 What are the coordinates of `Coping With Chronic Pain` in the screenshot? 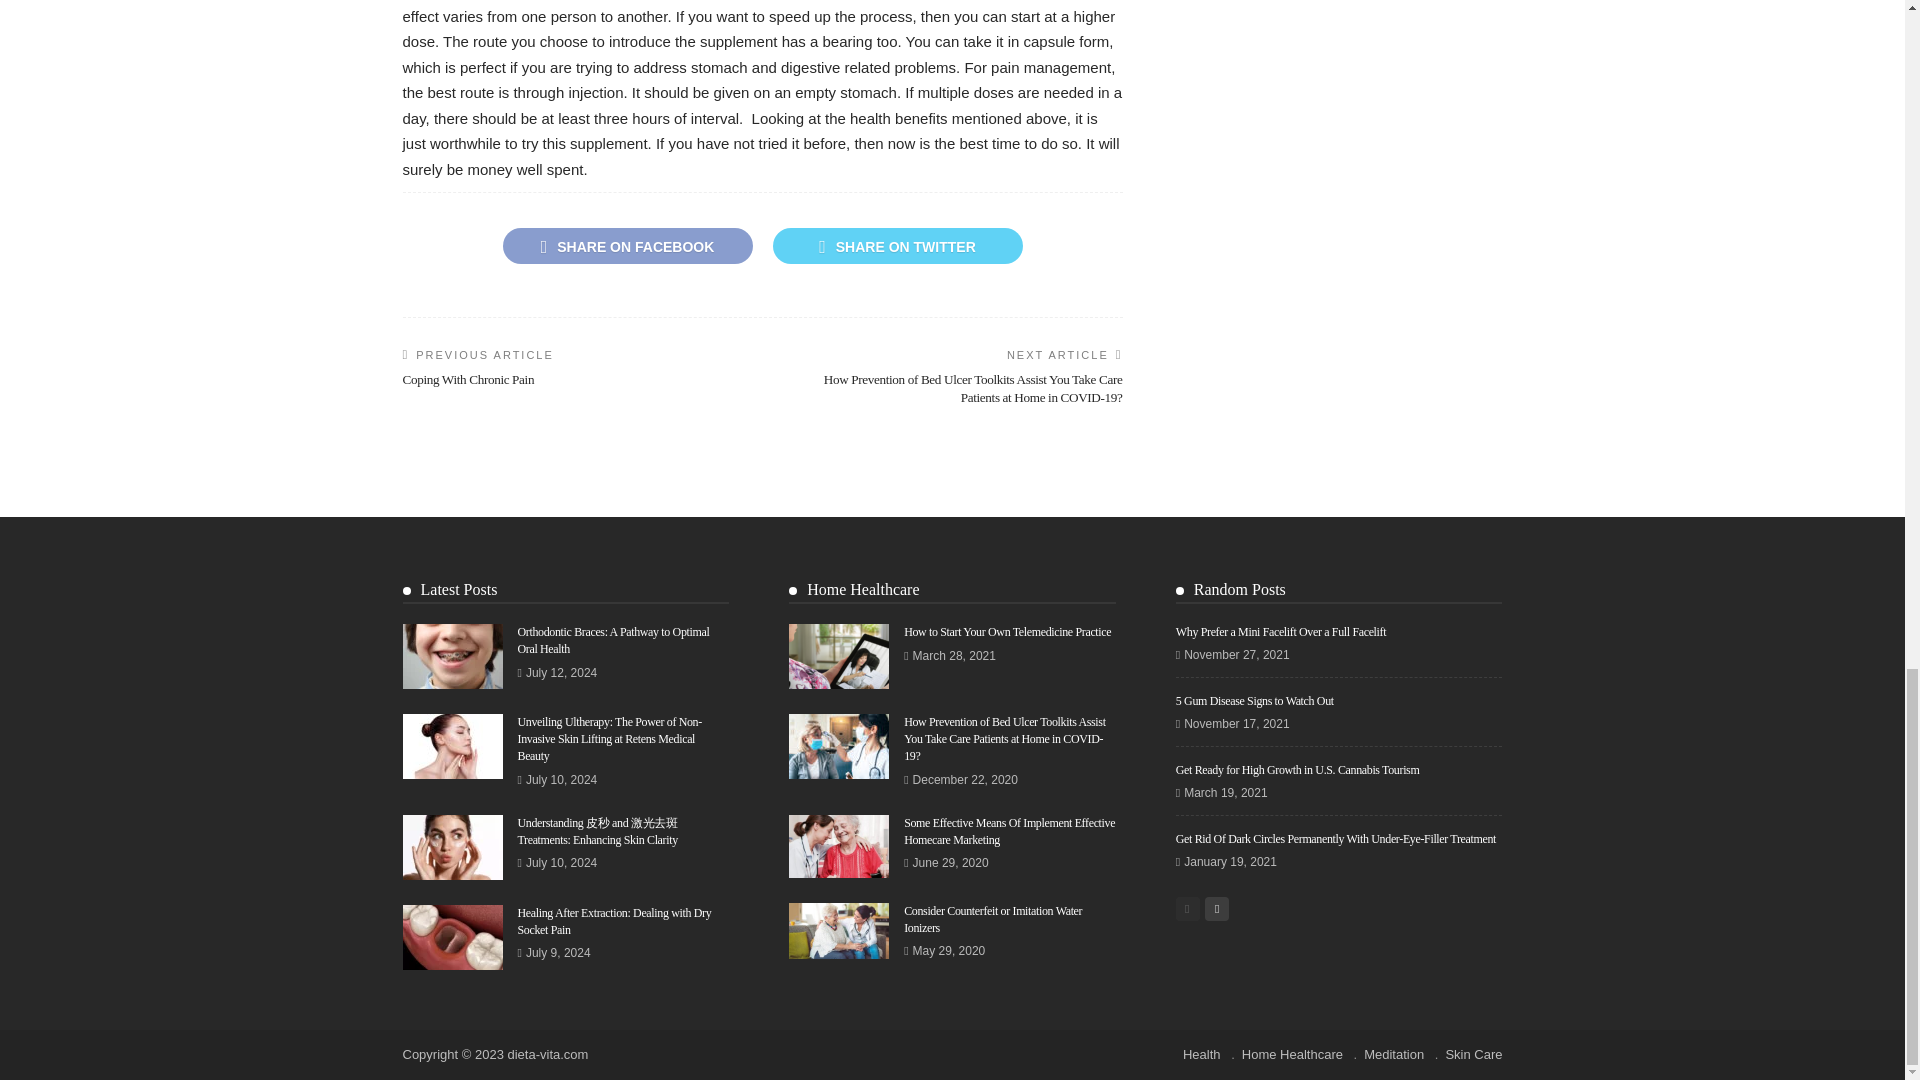 It's located at (467, 378).